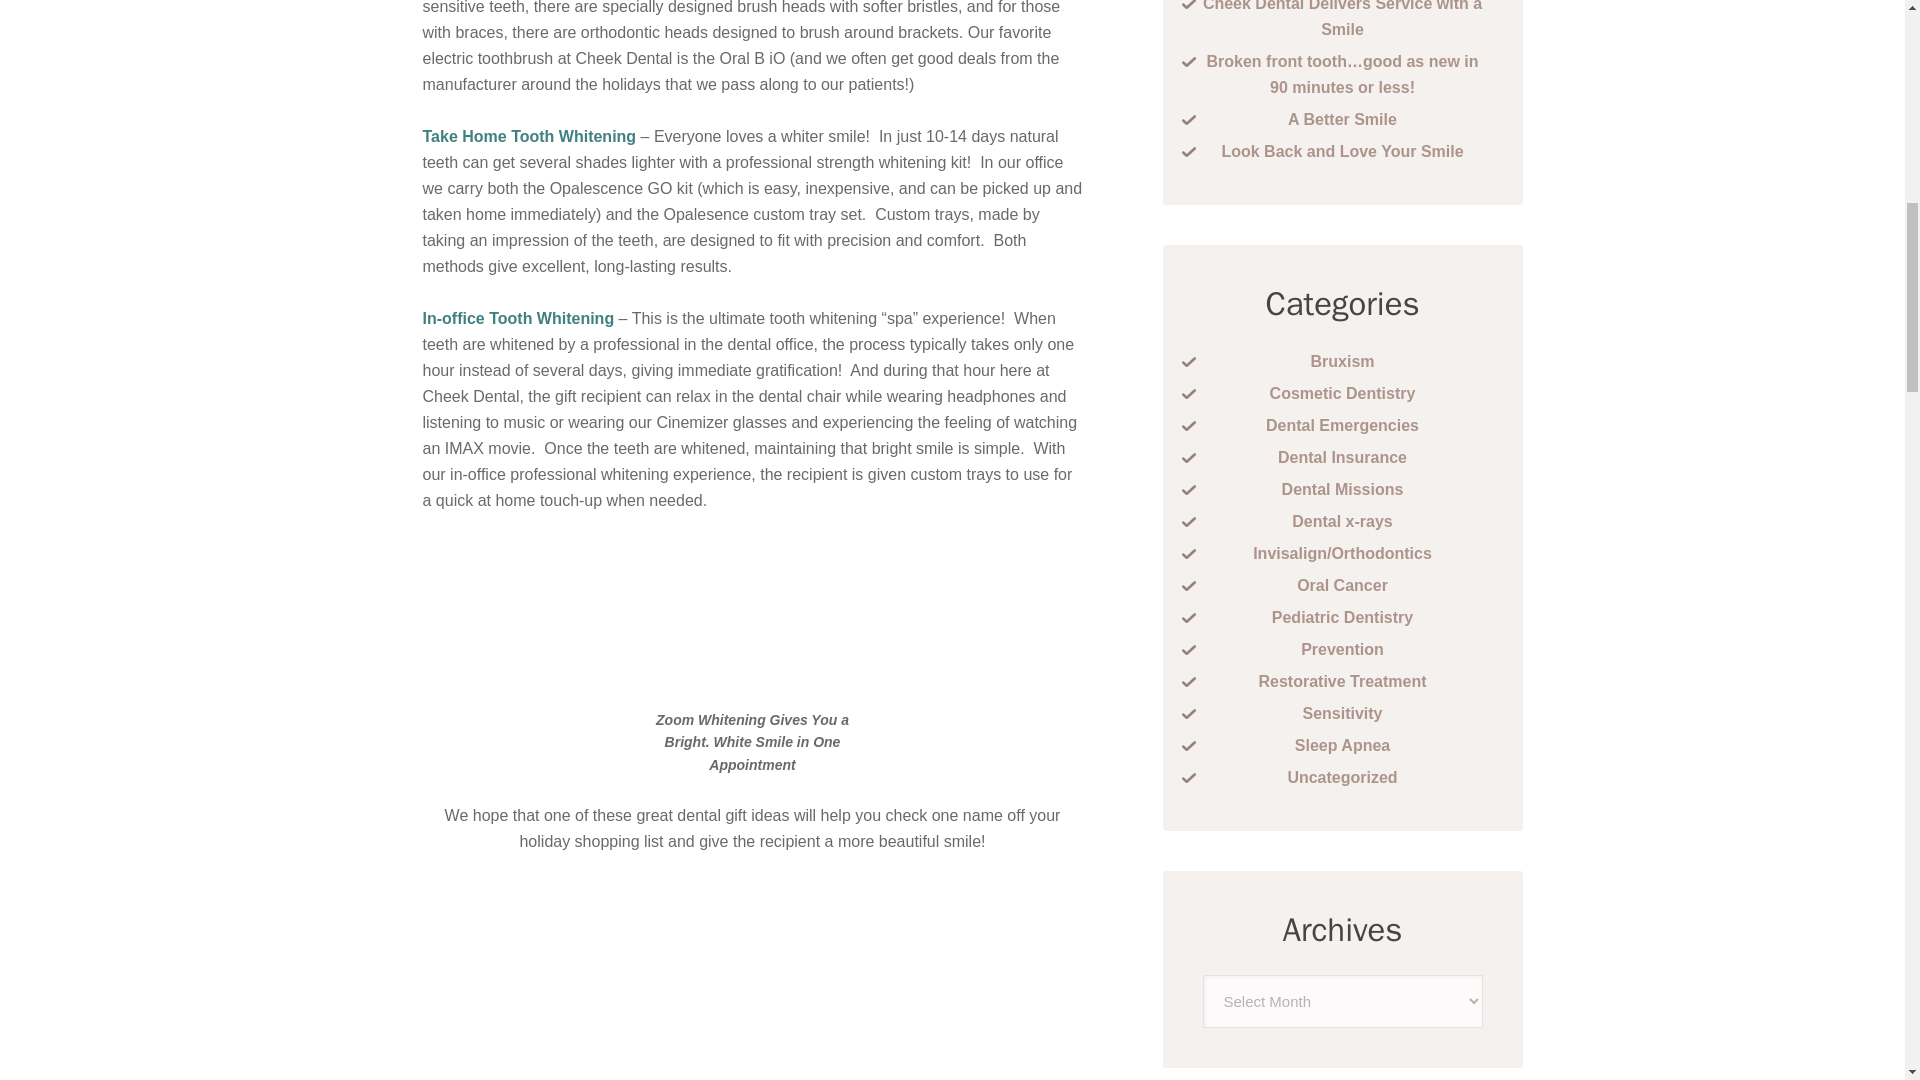 The image size is (1920, 1080). What do you see at coordinates (1342, 120) in the screenshot?
I see `A Better Smile` at bounding box center [1342, 120].